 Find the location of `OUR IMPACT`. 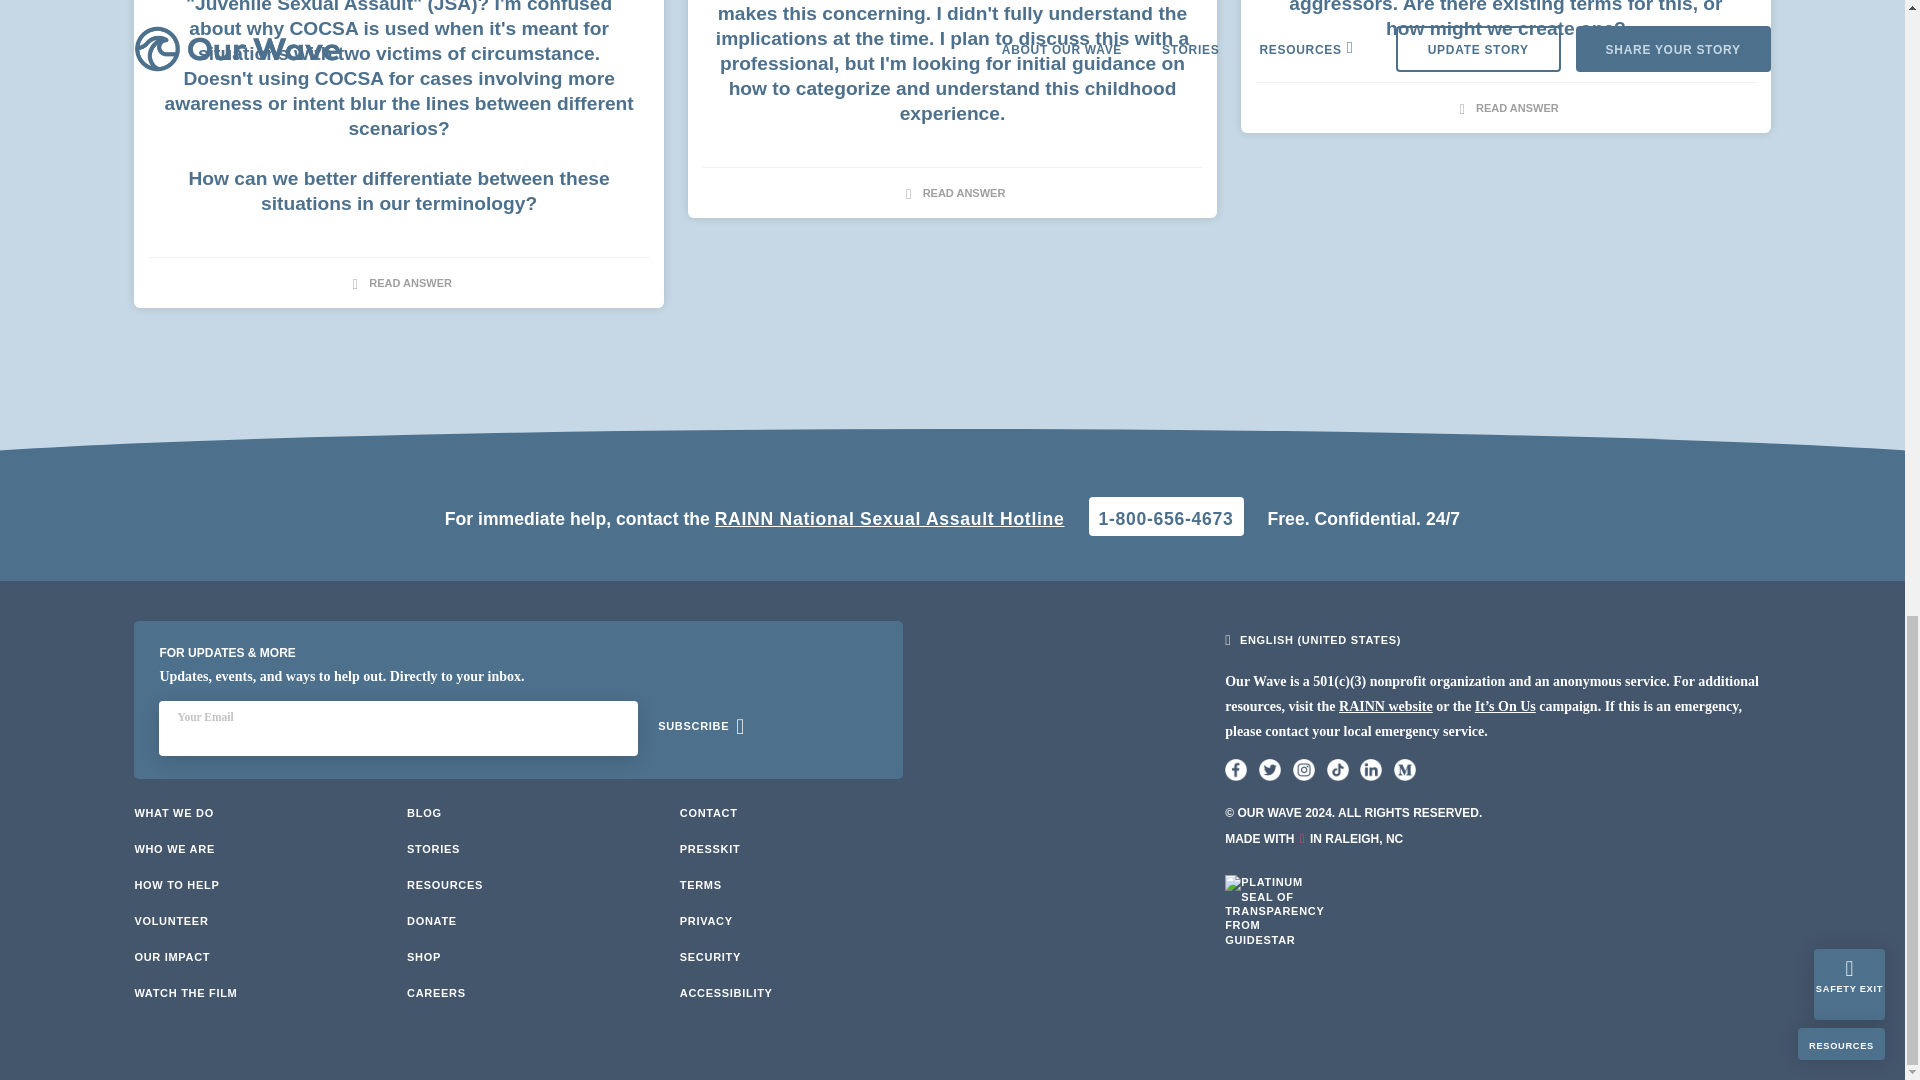

OUR IMPACT is located at coordinates (172, 957).